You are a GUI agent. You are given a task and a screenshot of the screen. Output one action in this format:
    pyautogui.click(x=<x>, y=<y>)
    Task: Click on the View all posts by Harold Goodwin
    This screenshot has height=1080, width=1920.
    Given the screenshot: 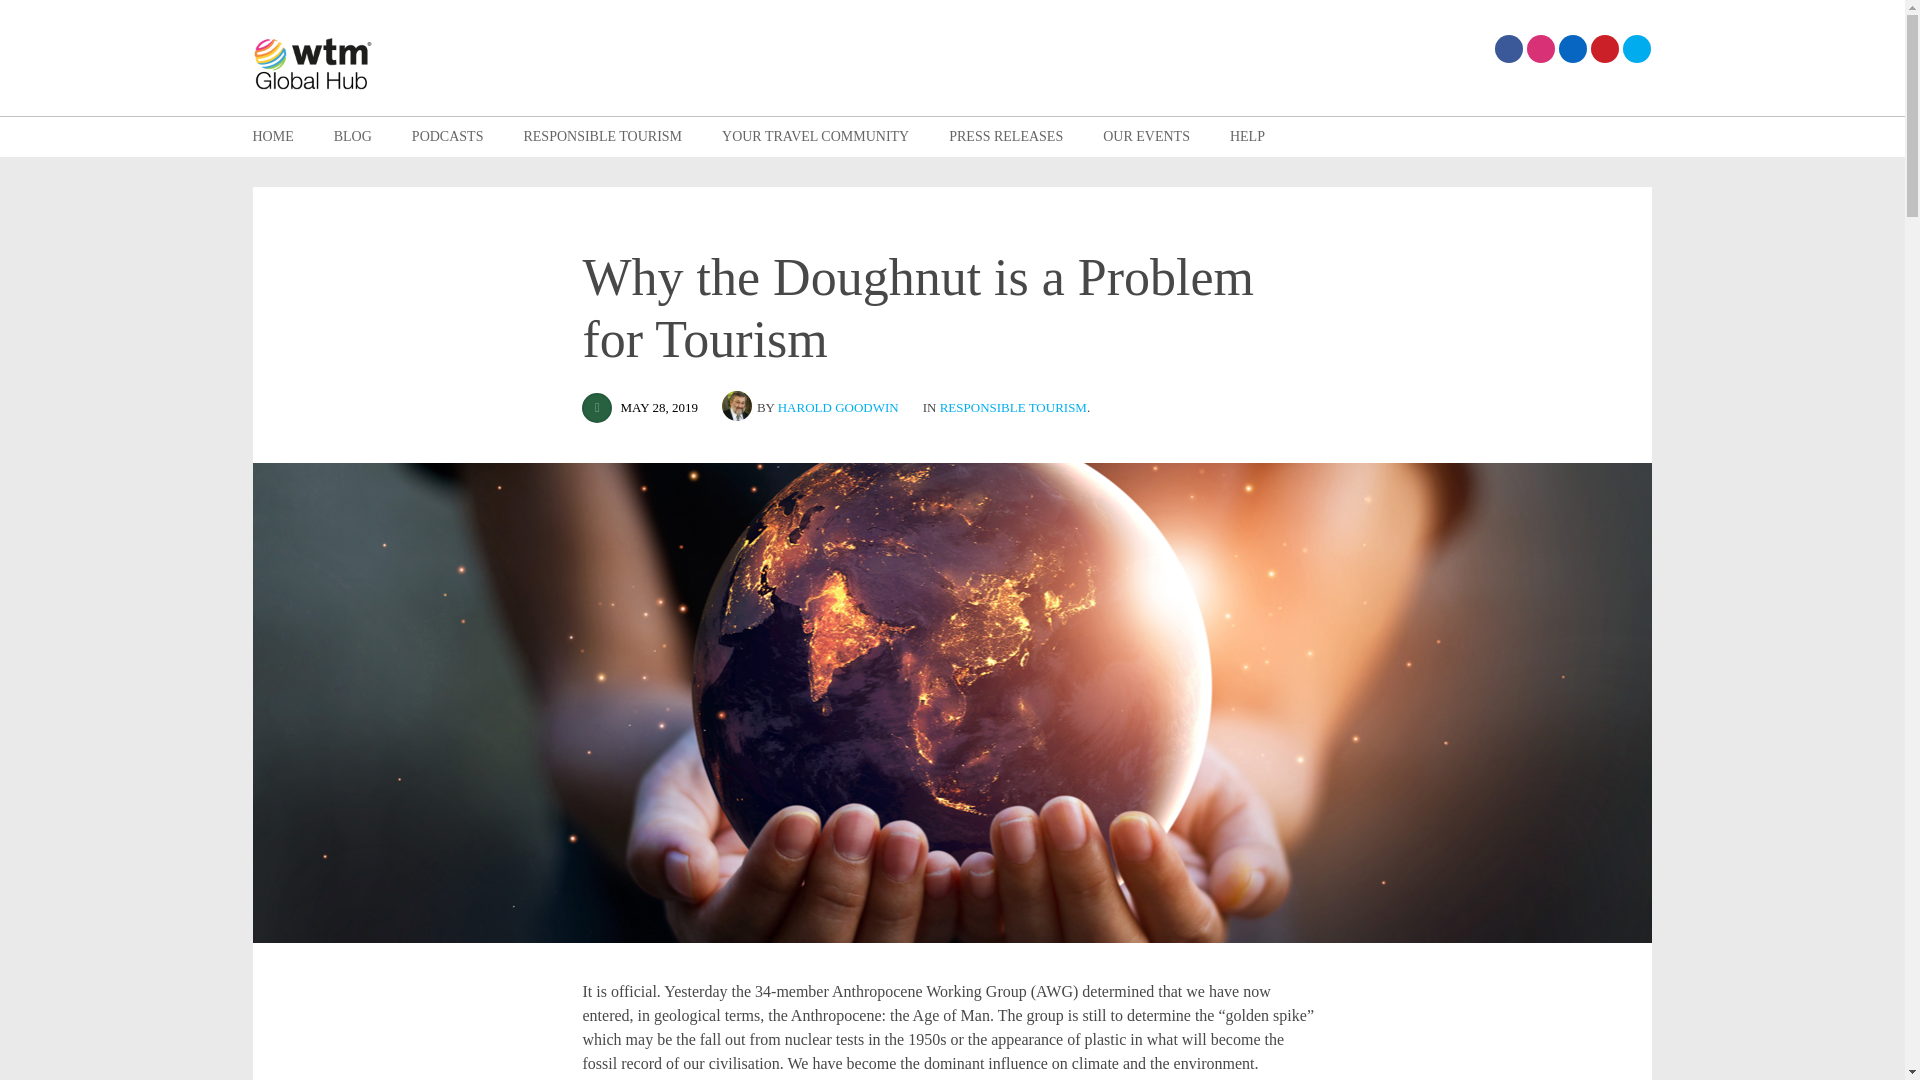 What is the action you would take?
    pyautogui.click(x=838, y=406)
    